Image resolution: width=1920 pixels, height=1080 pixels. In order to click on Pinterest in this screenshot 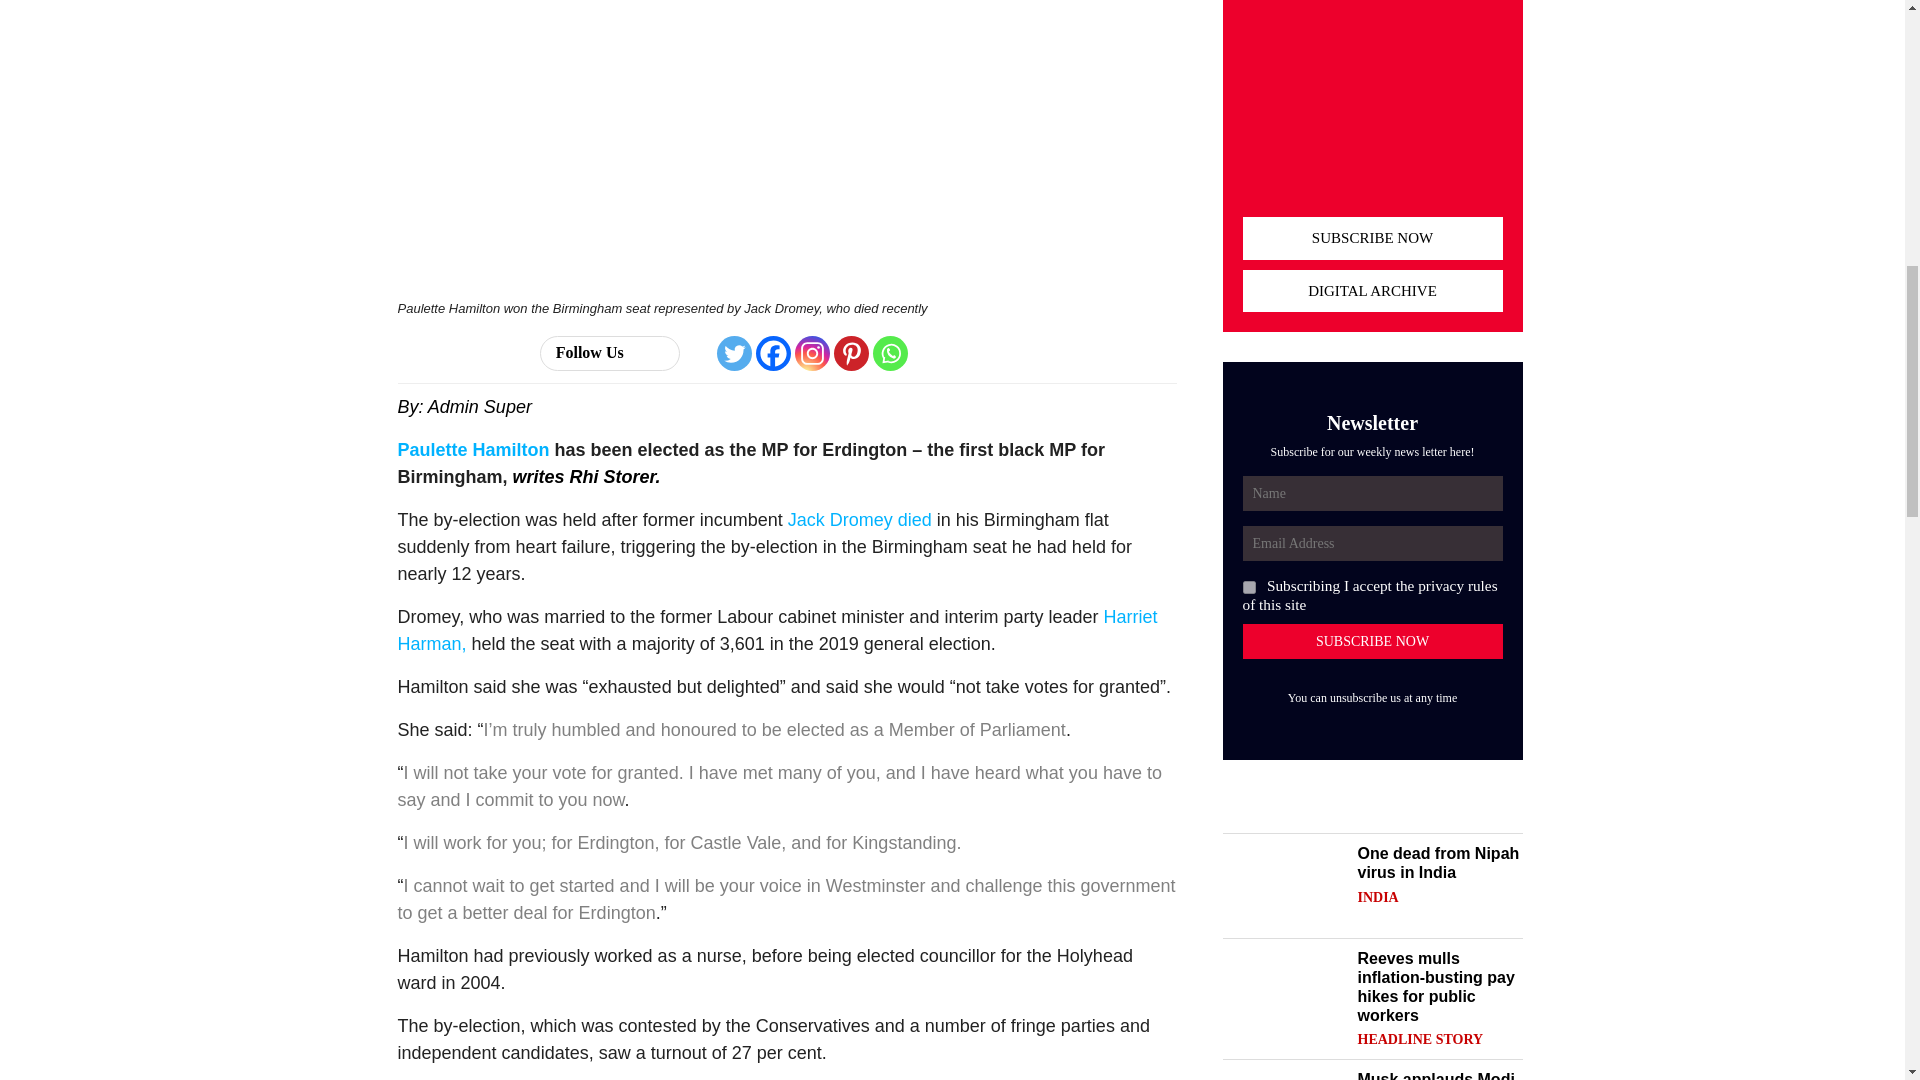, I will do `click(851, 353)`.